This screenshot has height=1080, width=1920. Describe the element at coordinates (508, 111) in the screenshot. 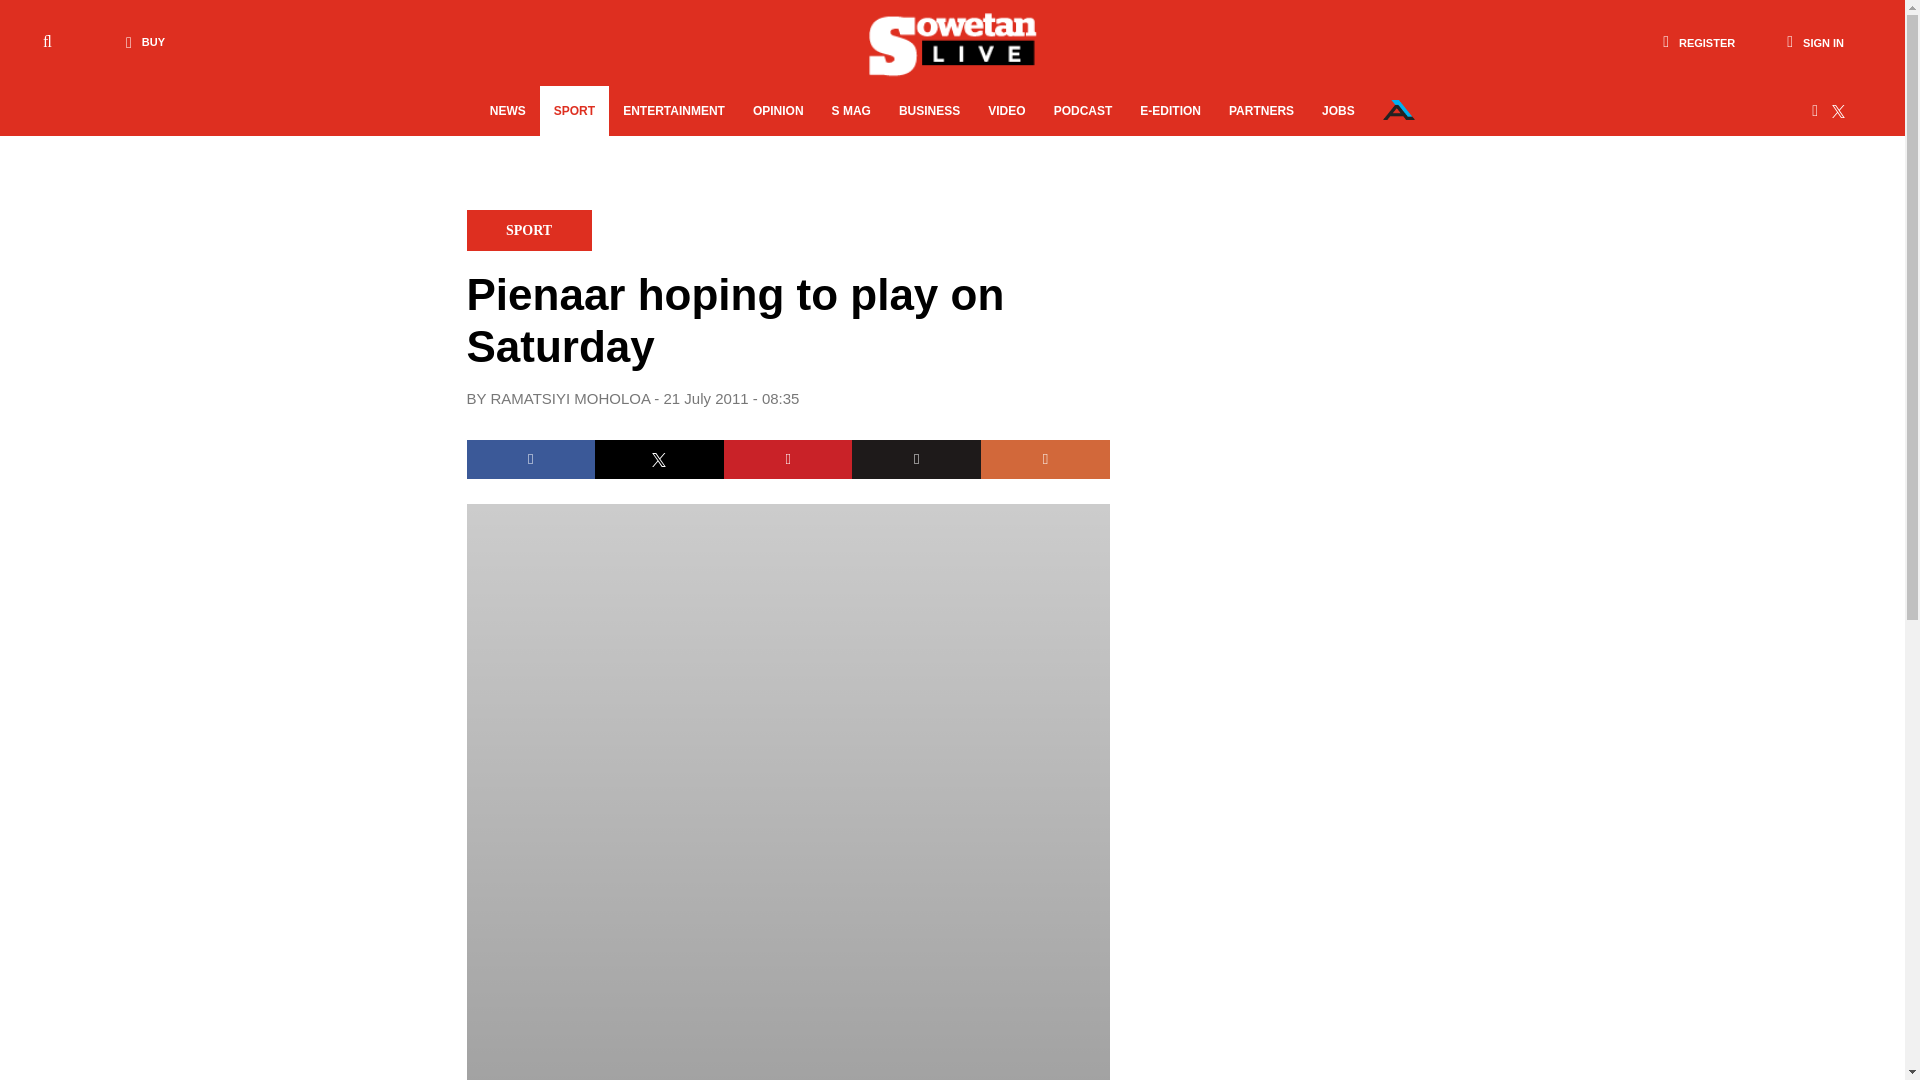

I see `NEWS` at that location.